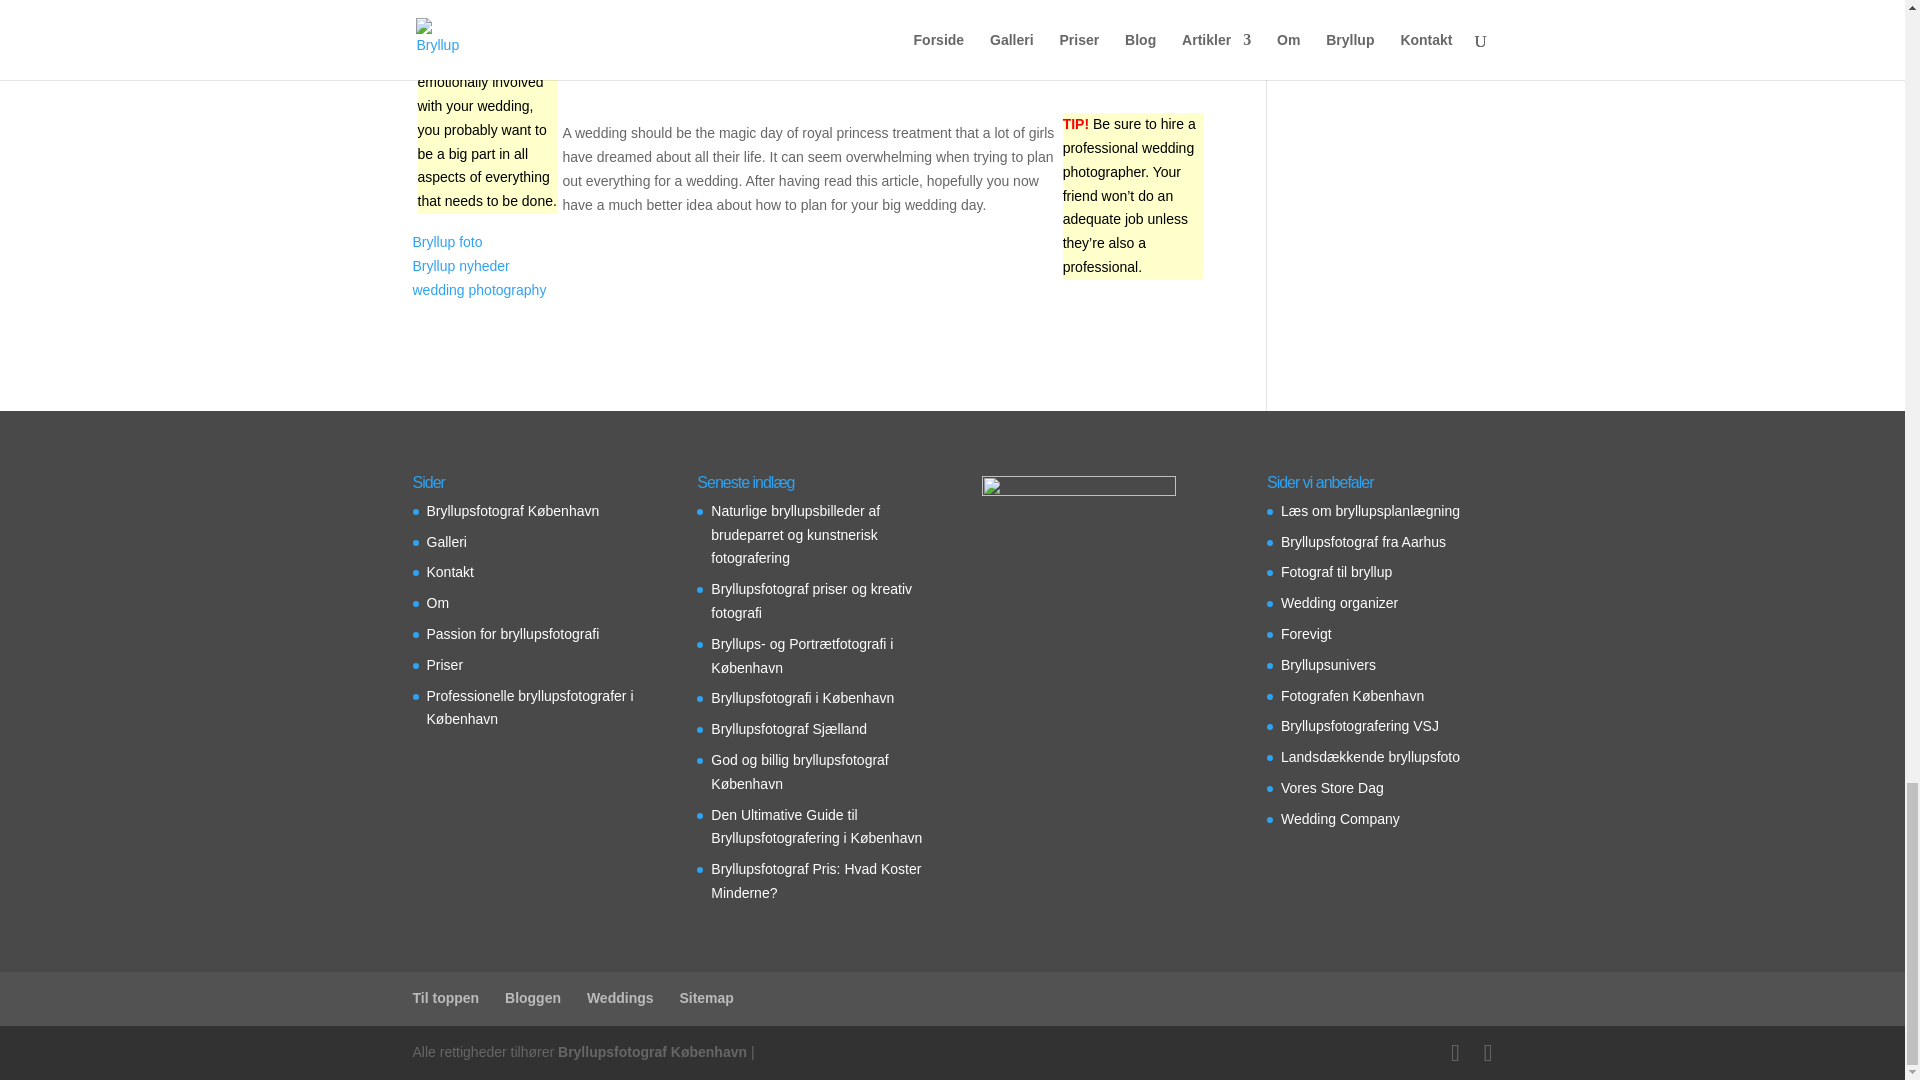 Image resolution: width=1920 pixels, height=1080 pixels. I want to click on Bryllup foto, so click(446, 242).